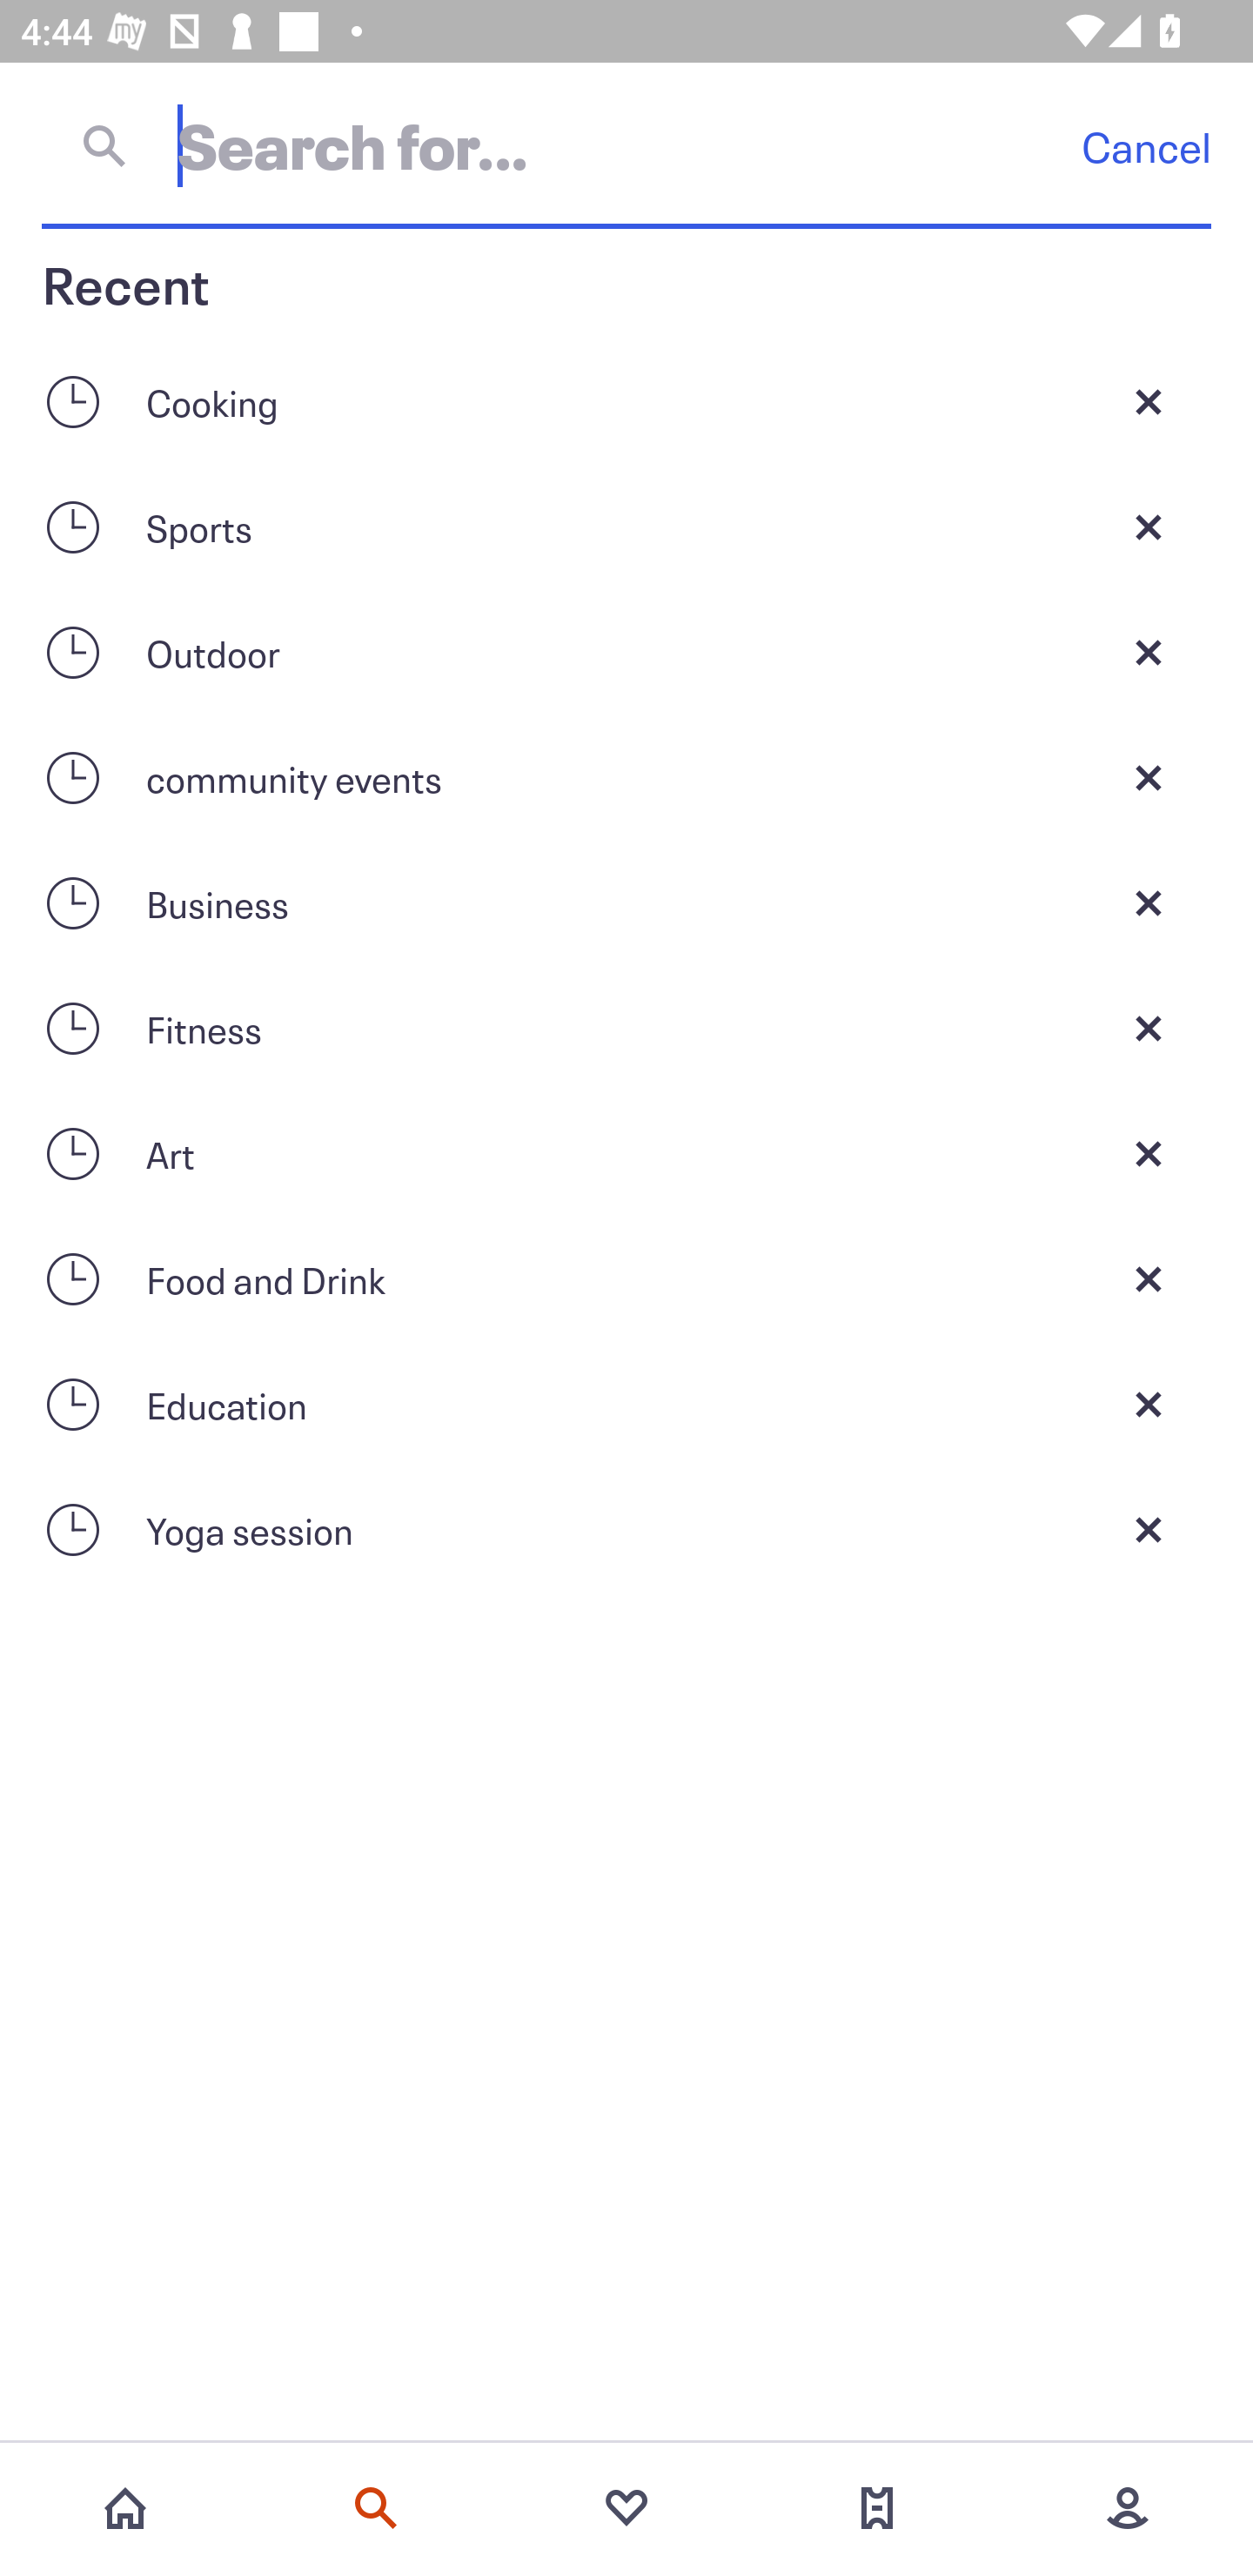  I want to click on Favorites, so click(626, 2508).